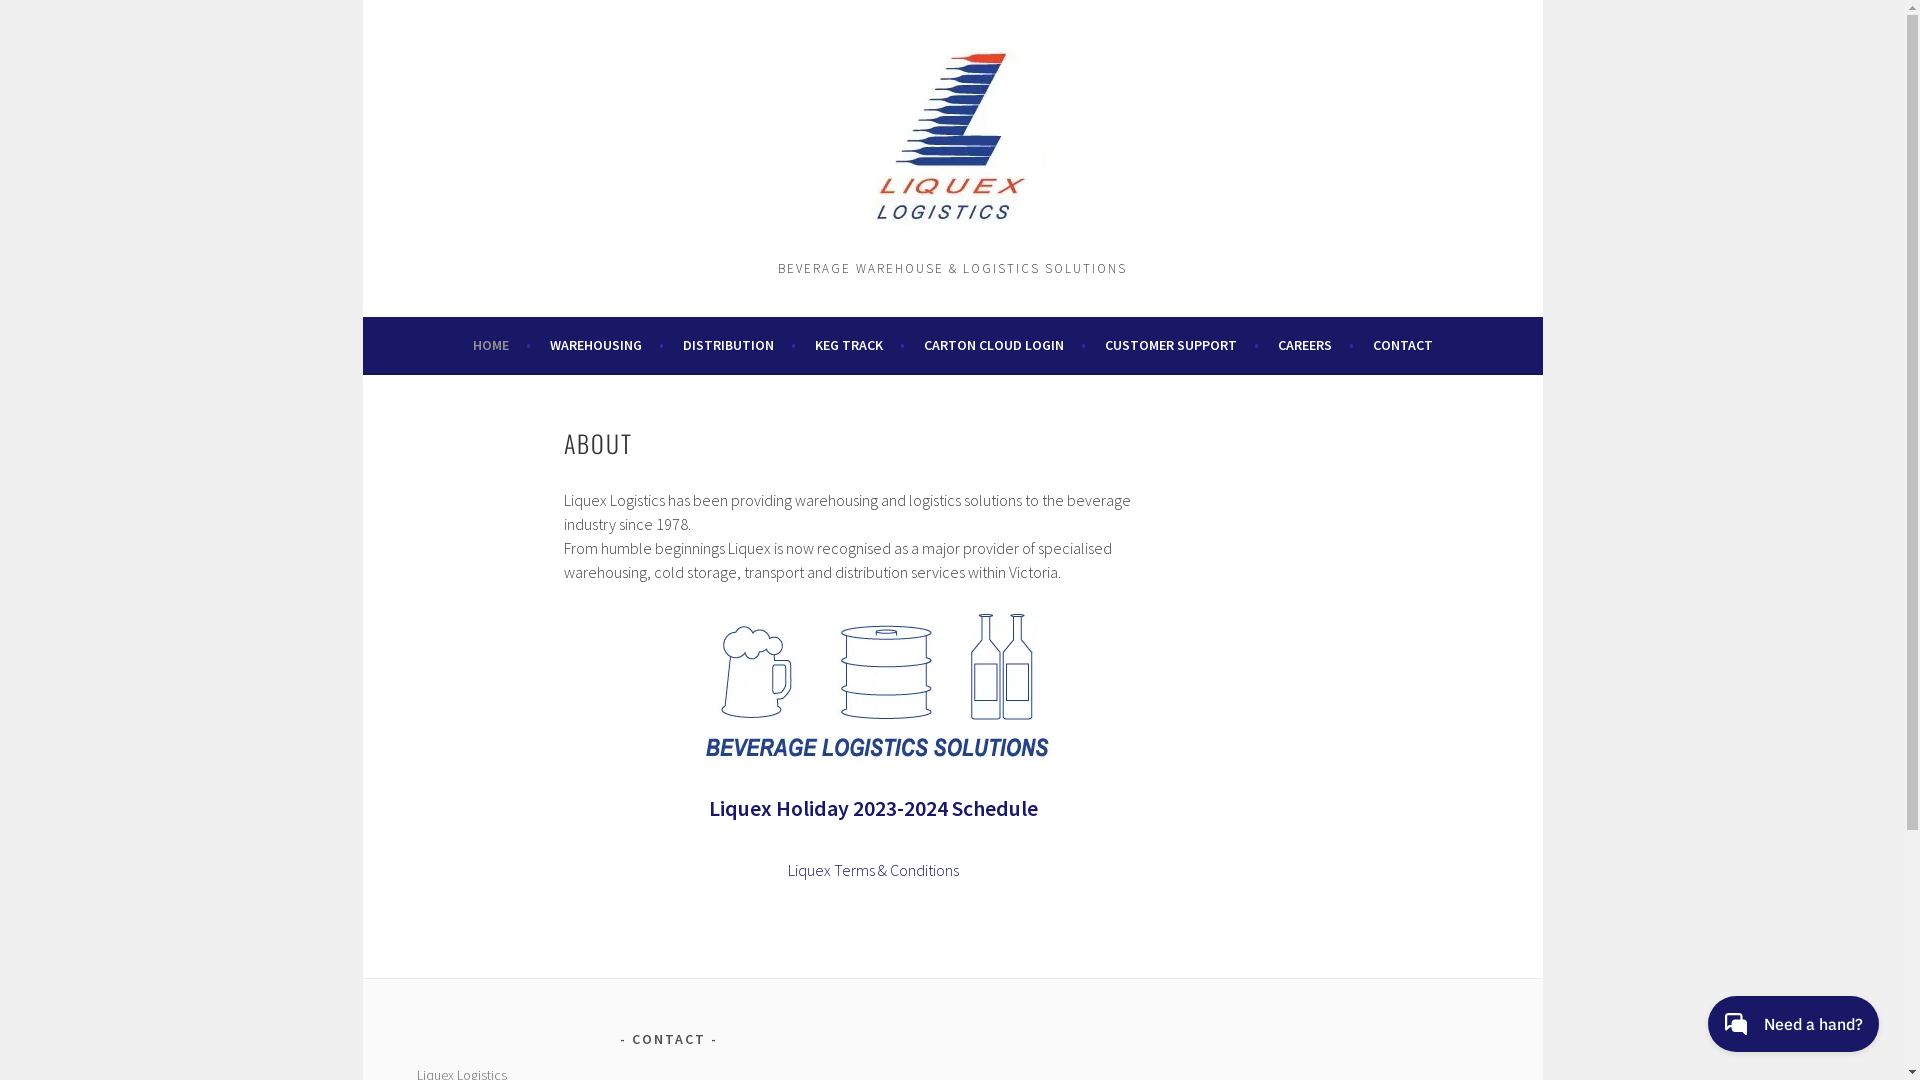  What do you see at coordinates (874, 808) in the screenshot?
I see `Liquex Holiday 2023-2024 Schedule` at bounding box center [874, 808].